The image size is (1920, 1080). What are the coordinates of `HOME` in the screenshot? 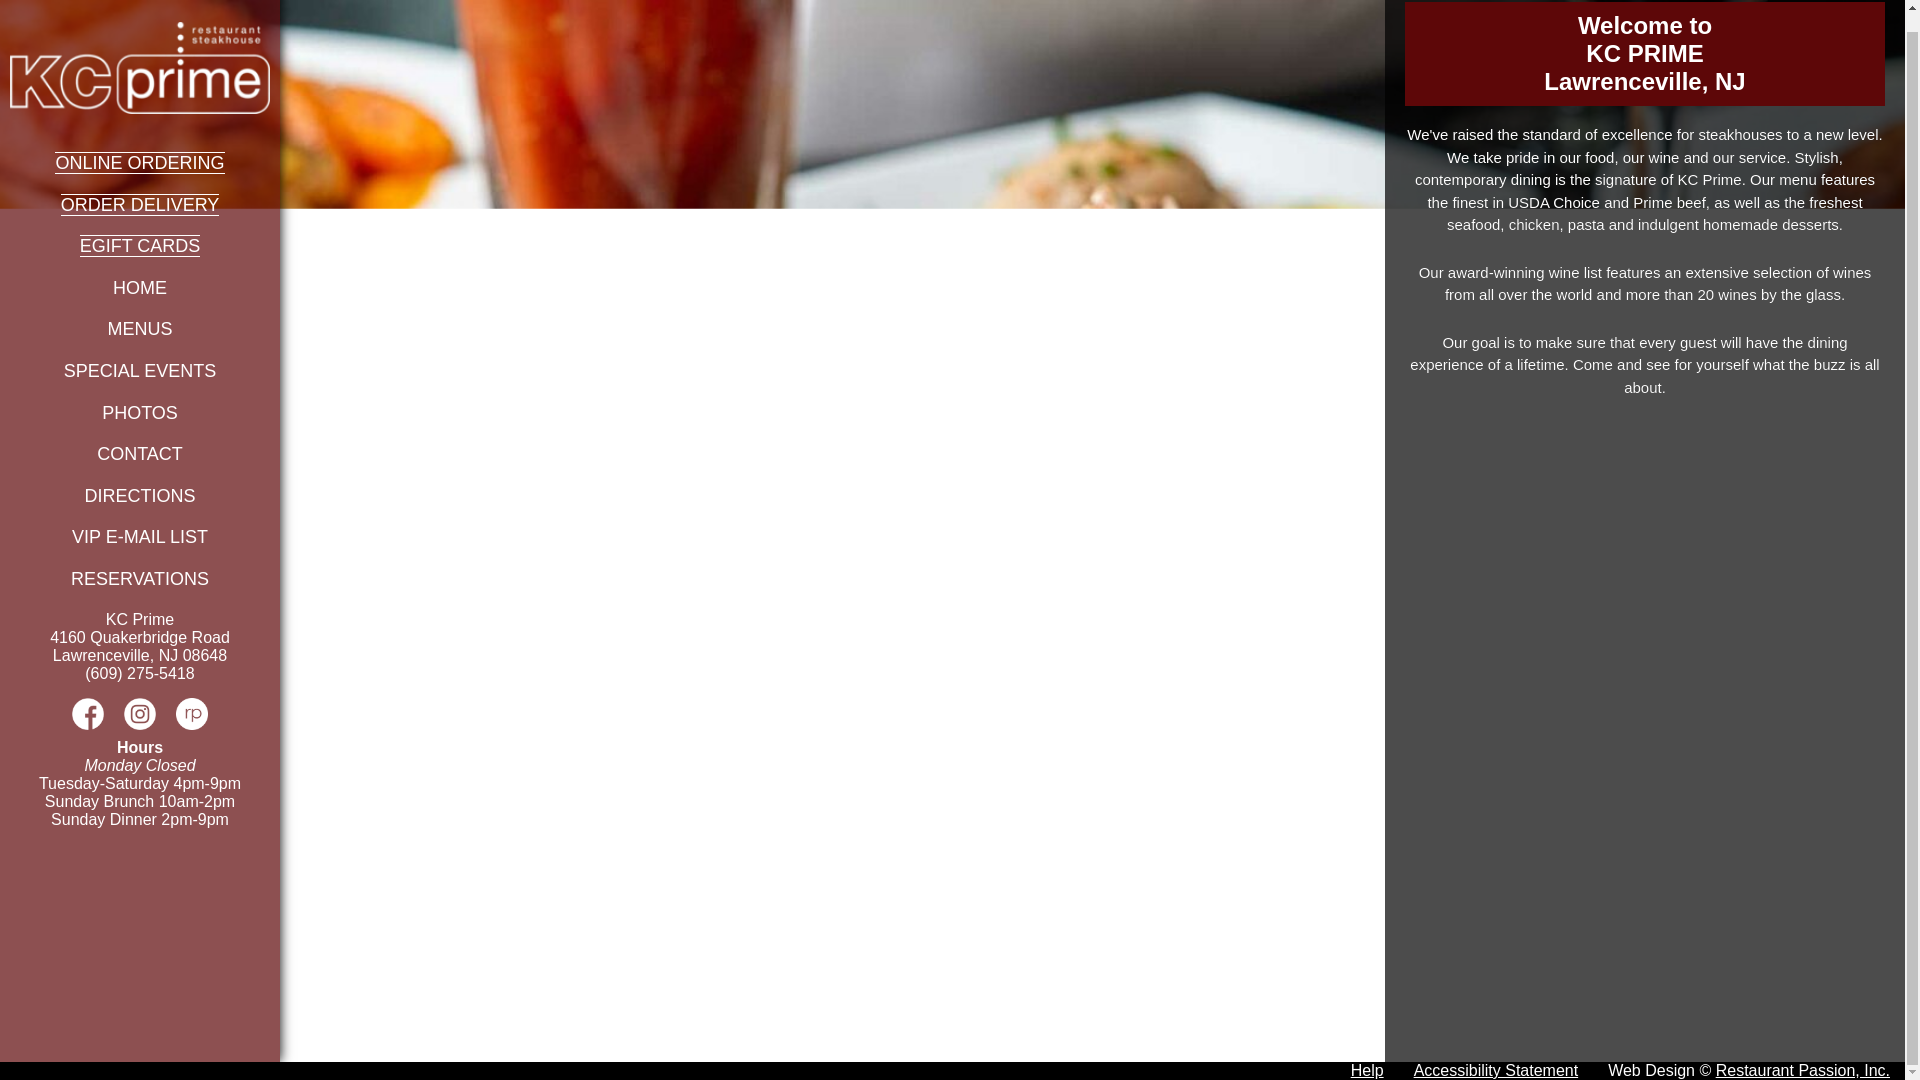 It's located at (140, 288).